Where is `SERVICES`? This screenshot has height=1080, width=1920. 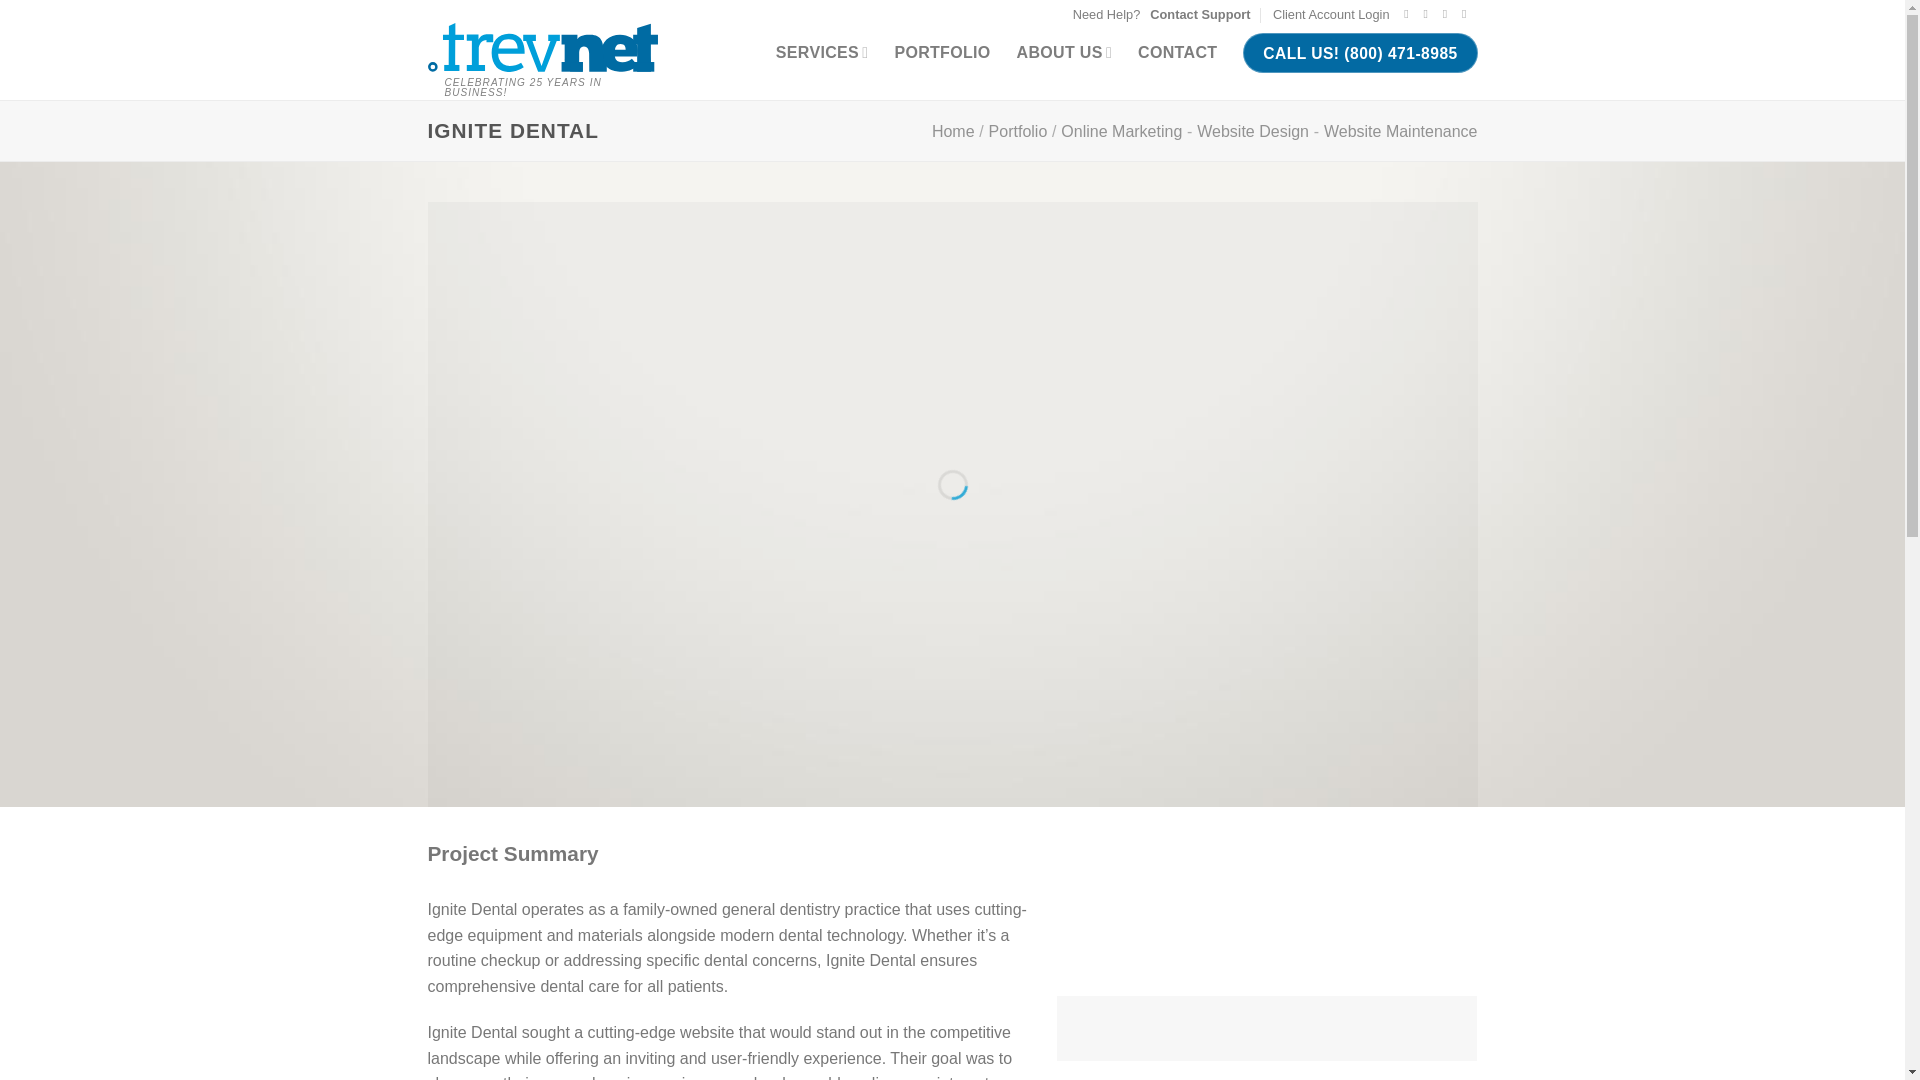
SERVICES is located at coordinates (822, 52).